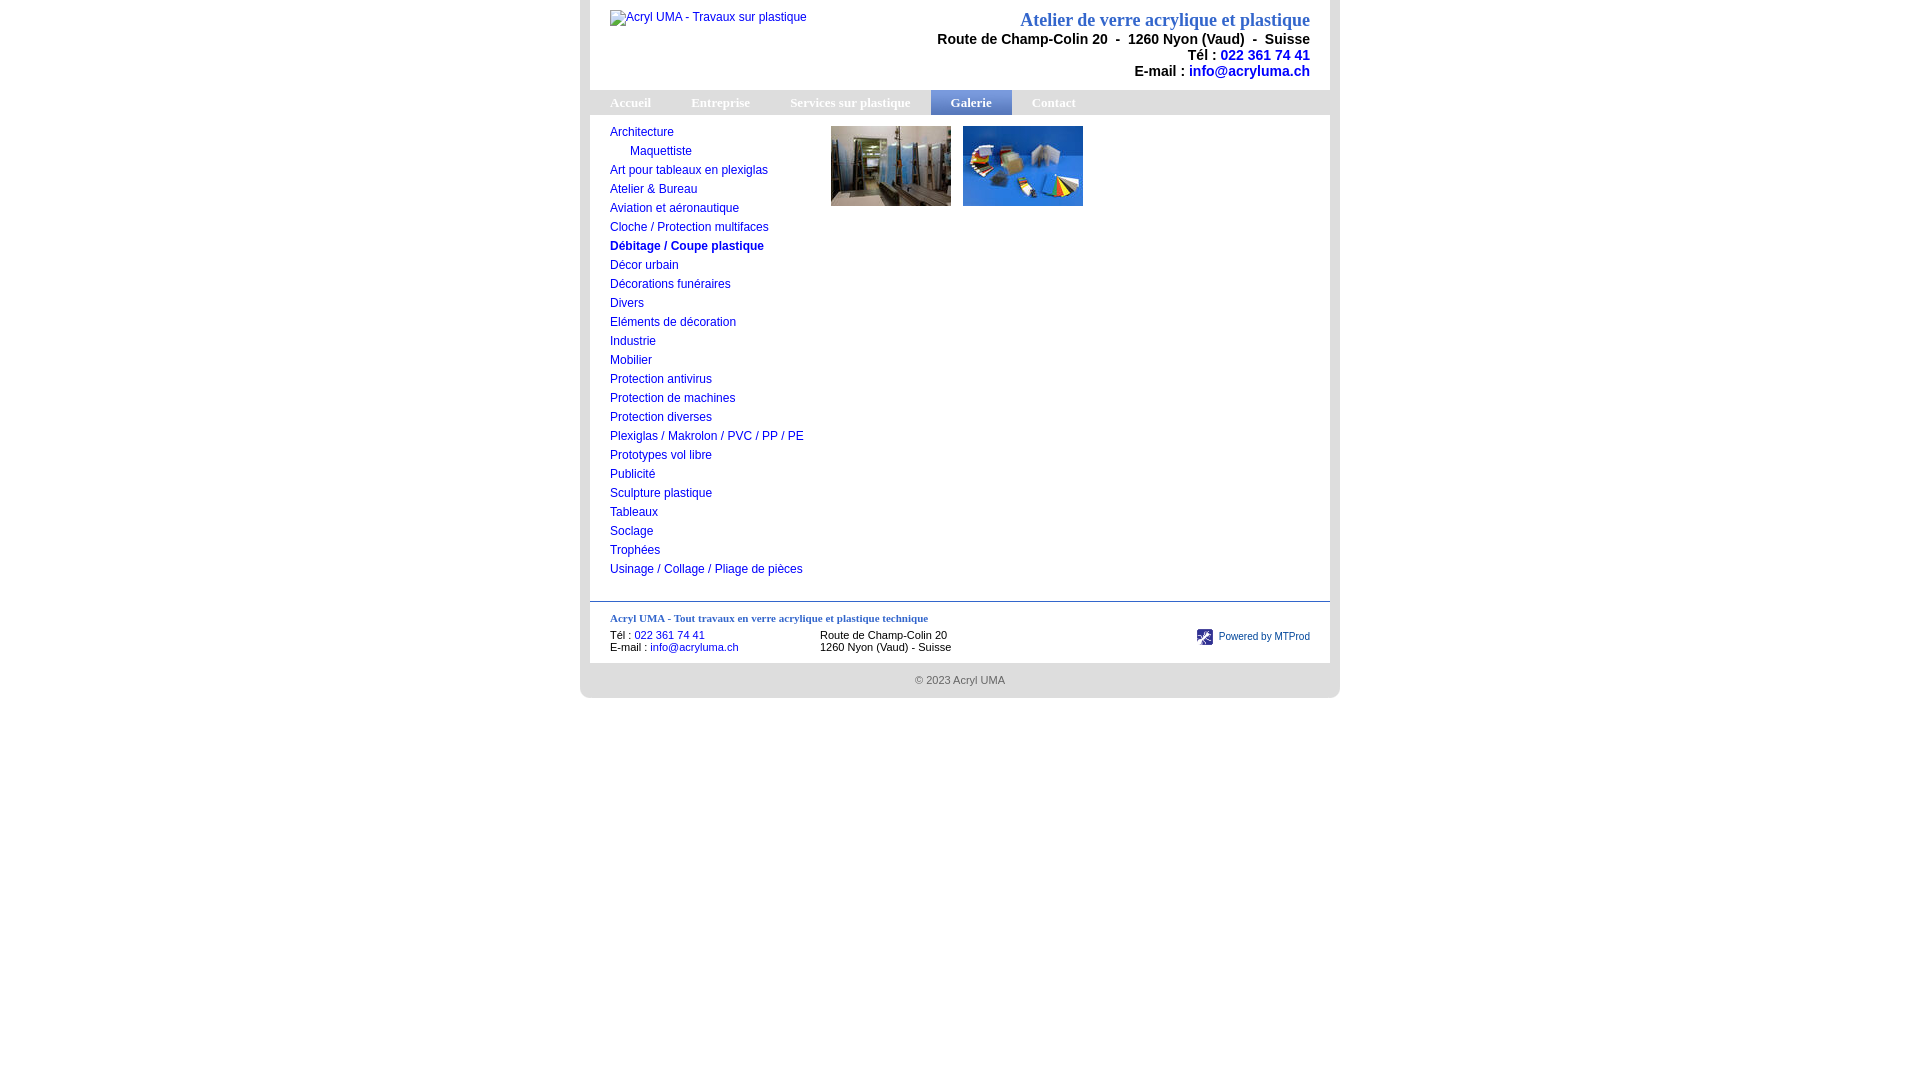 Image resolution: width=1920 pixels, height=1080 pixels. What do you see at coordinates (1054, 102) in the screenshot?
I see `Contact` at bounding box center [1054, 102].